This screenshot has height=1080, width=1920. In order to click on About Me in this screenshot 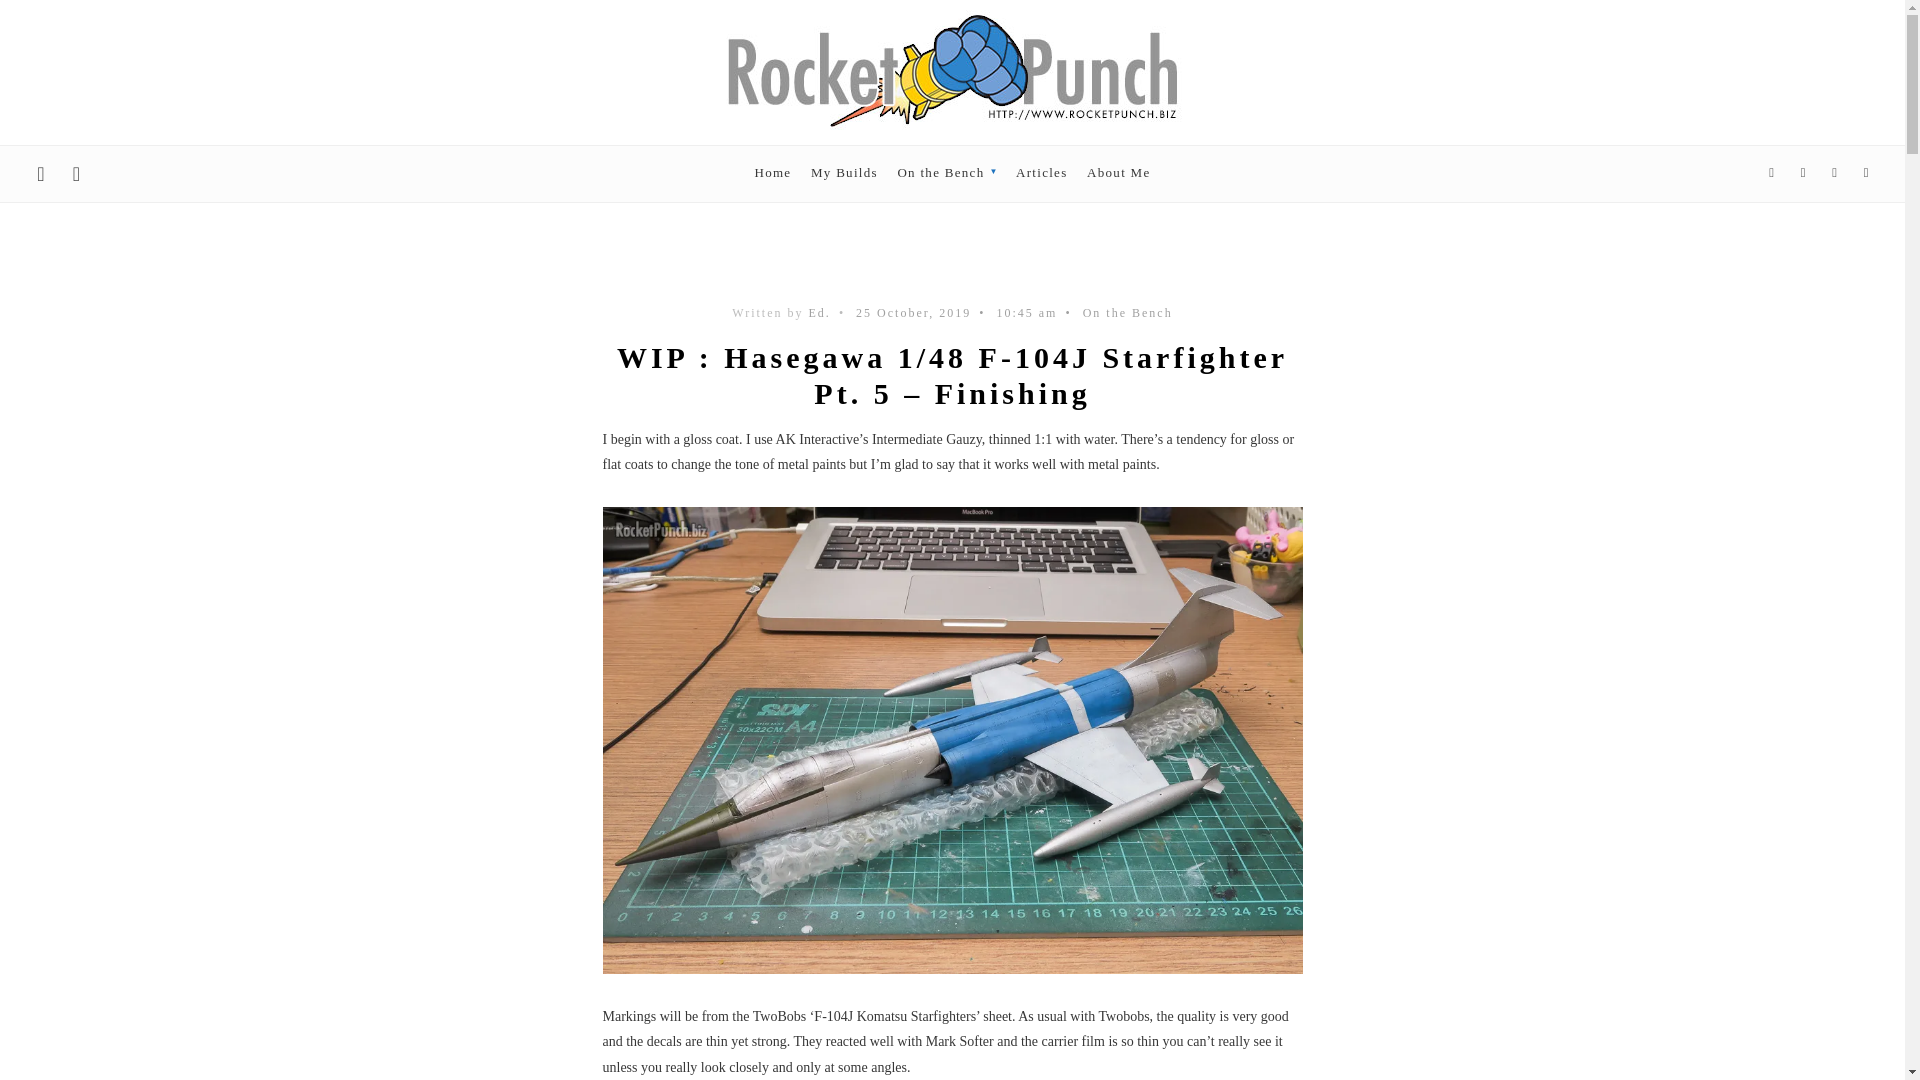, I will do `click(1118, 172)`.